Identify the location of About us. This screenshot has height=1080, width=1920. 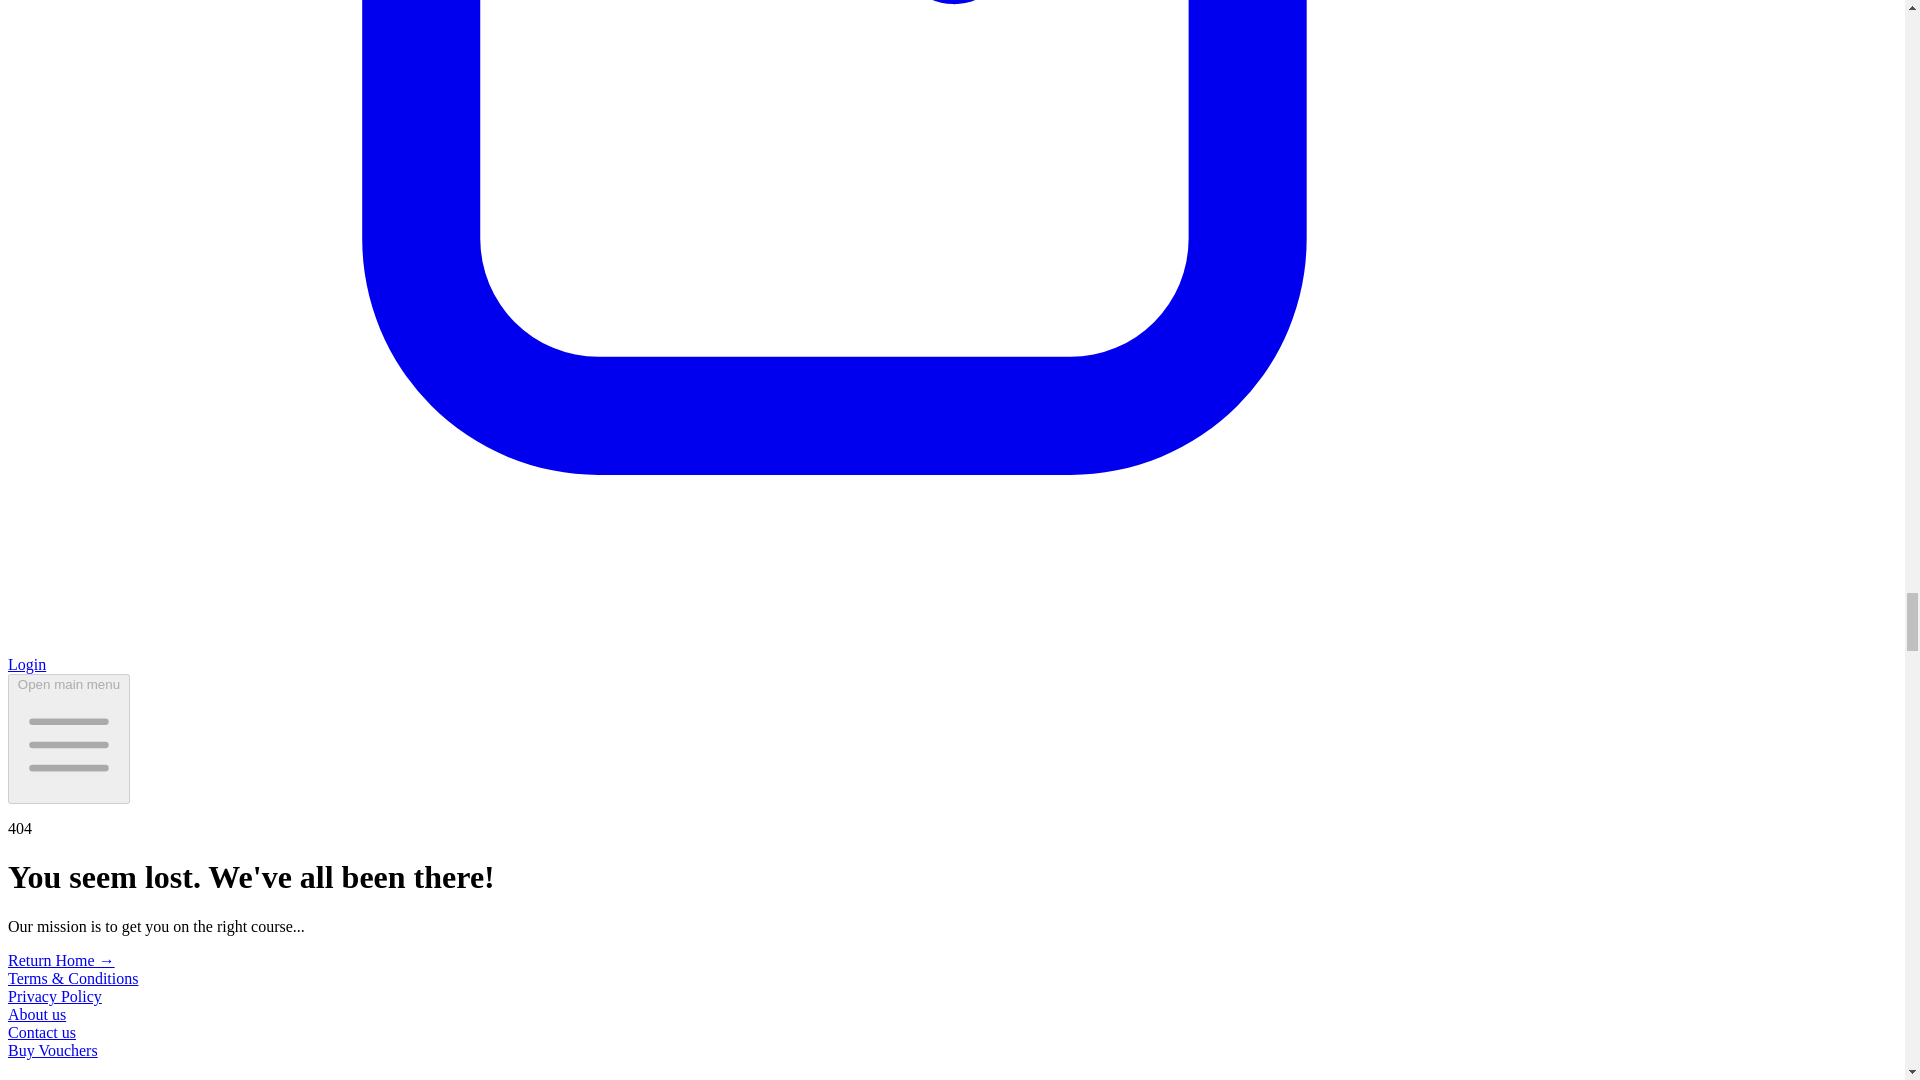
(36, 1014).